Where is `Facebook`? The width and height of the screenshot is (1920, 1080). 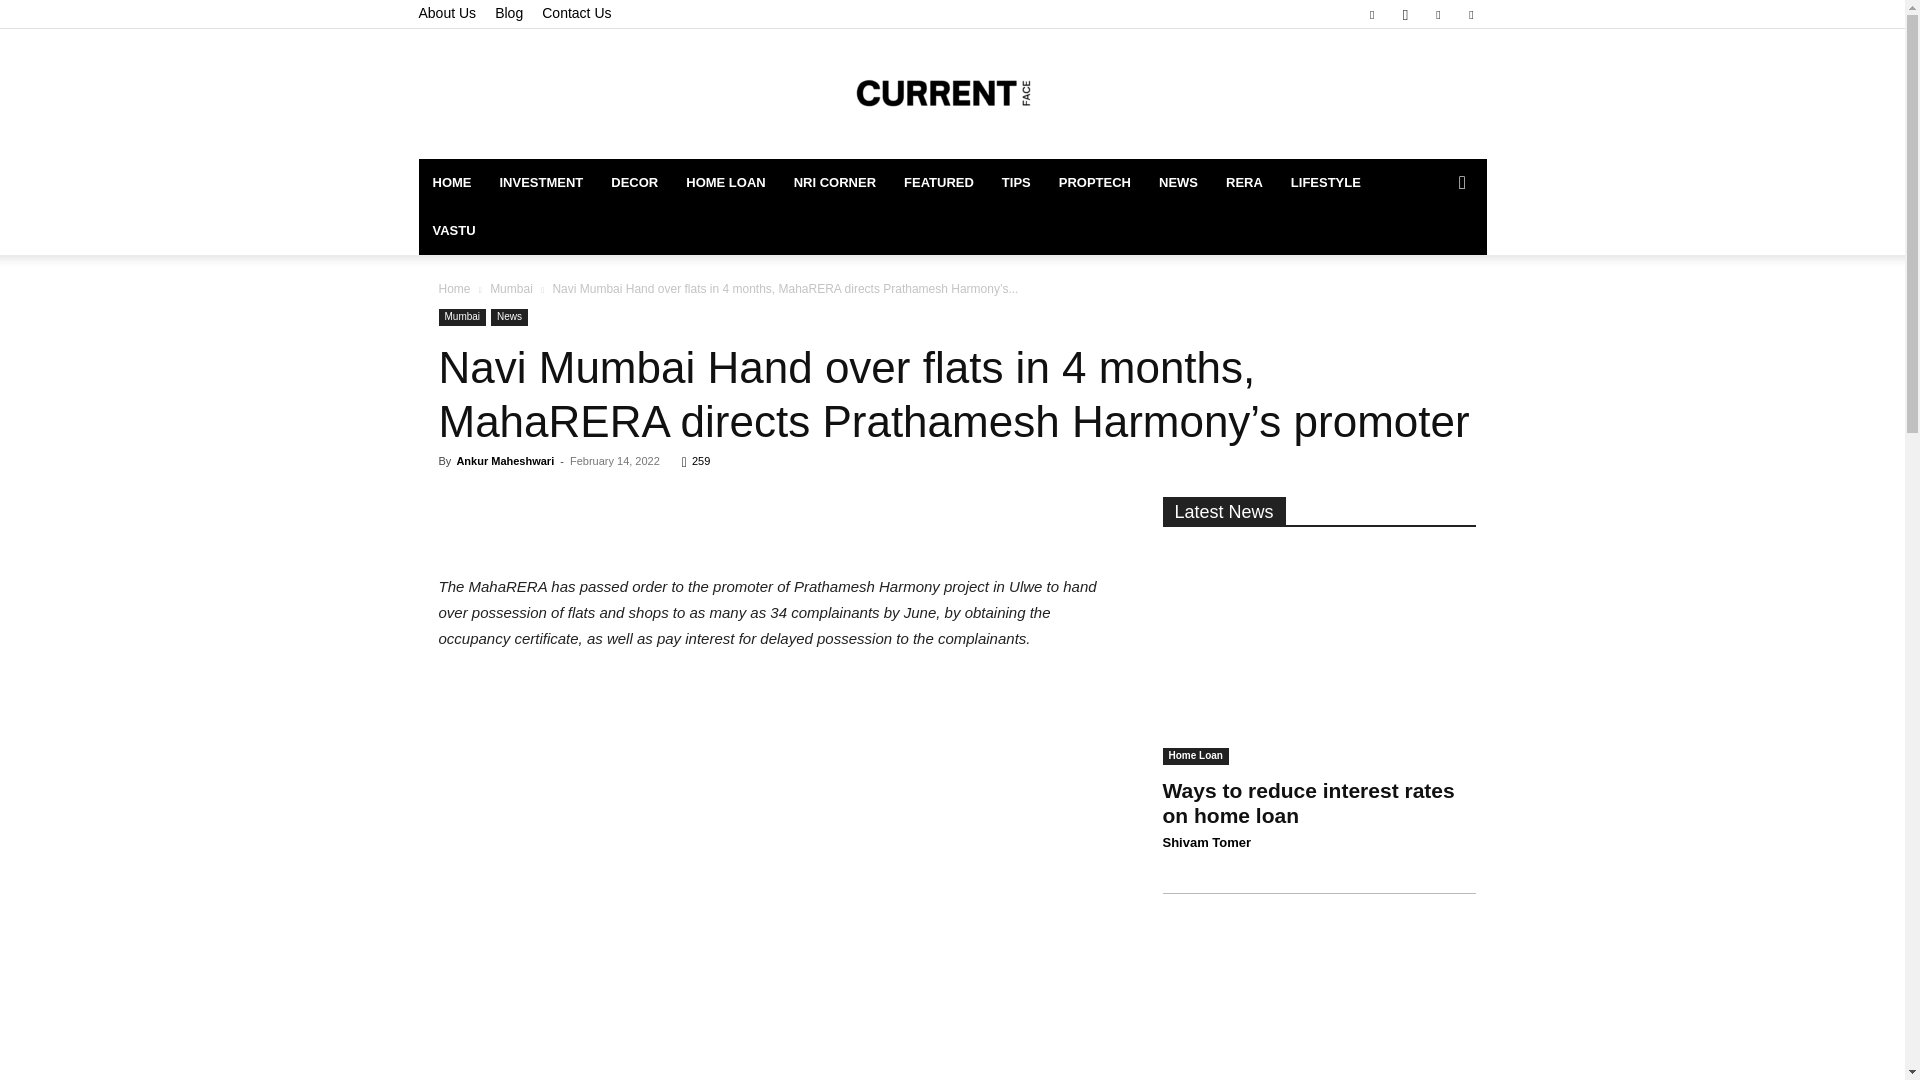
Facebook is located at coordinates (1372, 14).